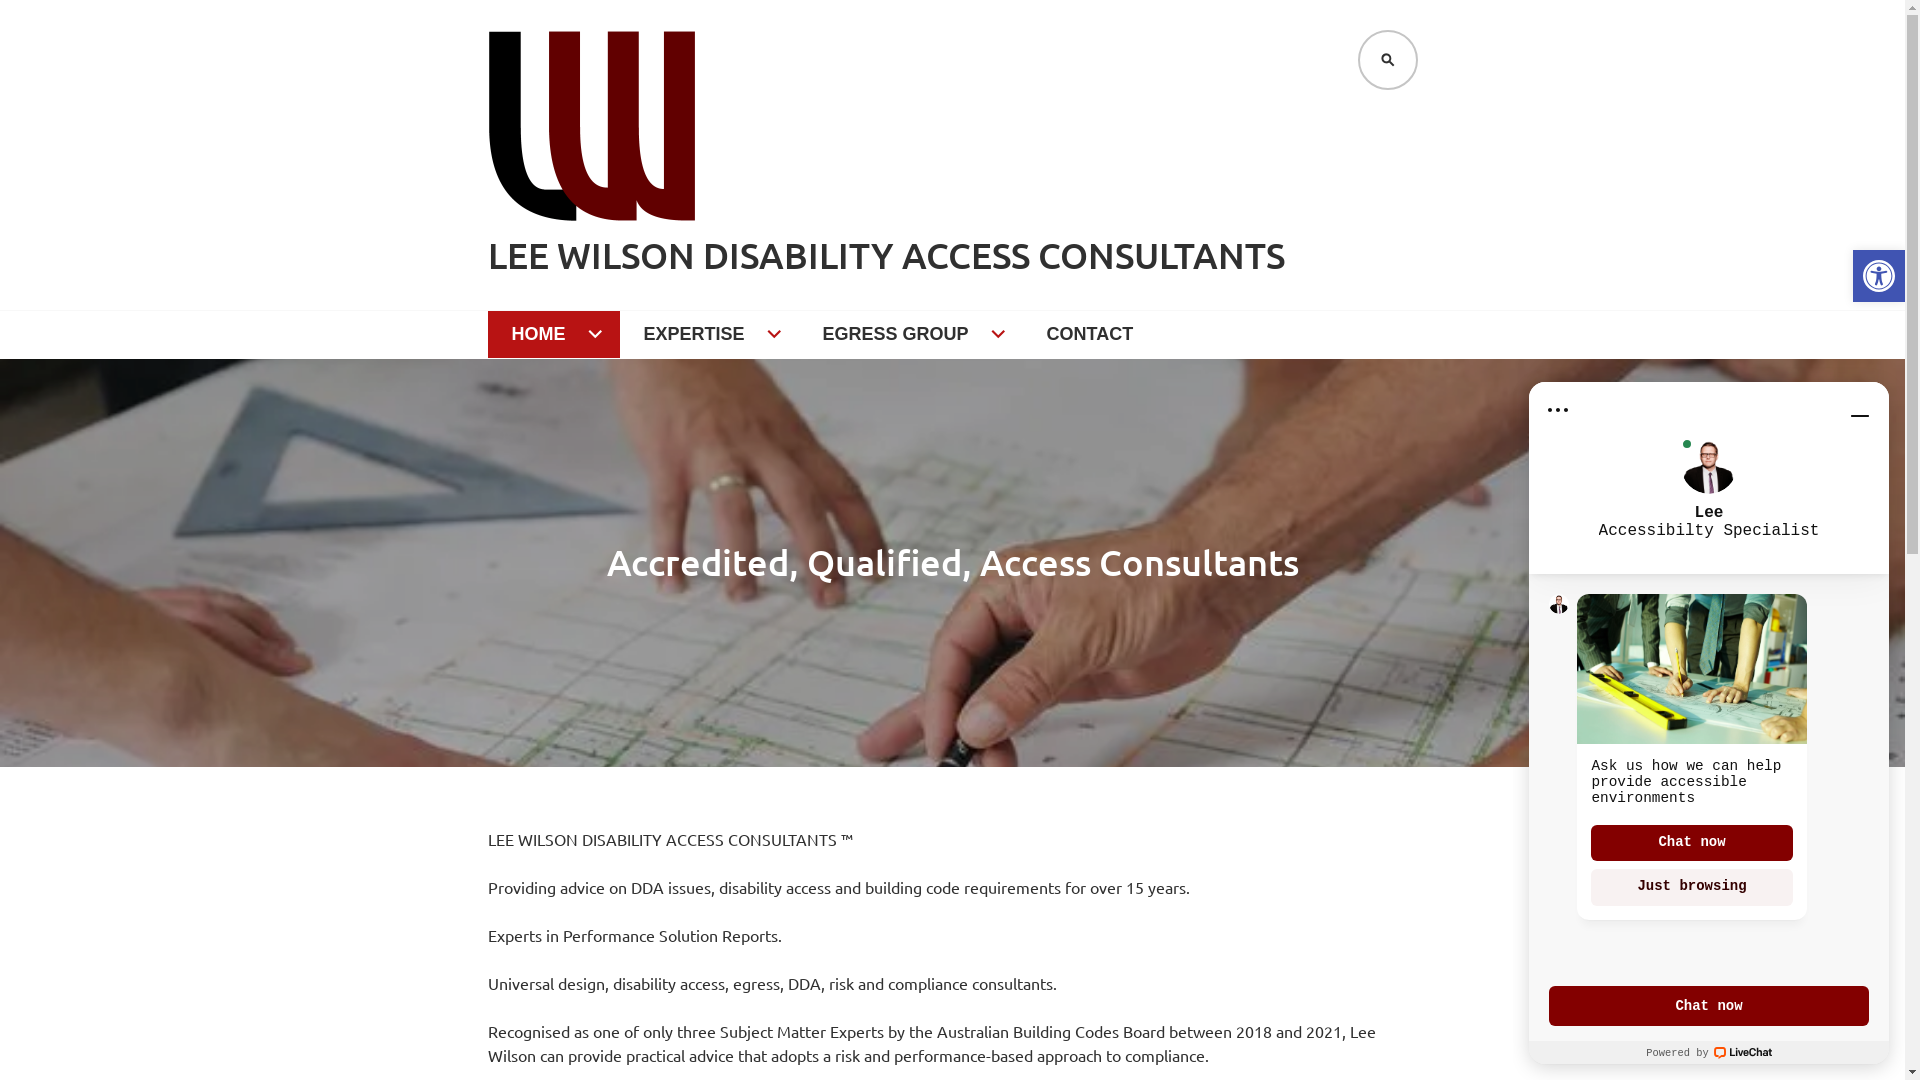 The image size is (1920, 1080). I want to click on LEE WILSON DISABILITY ACCESS CONSULTANTS, so click(886, 256).